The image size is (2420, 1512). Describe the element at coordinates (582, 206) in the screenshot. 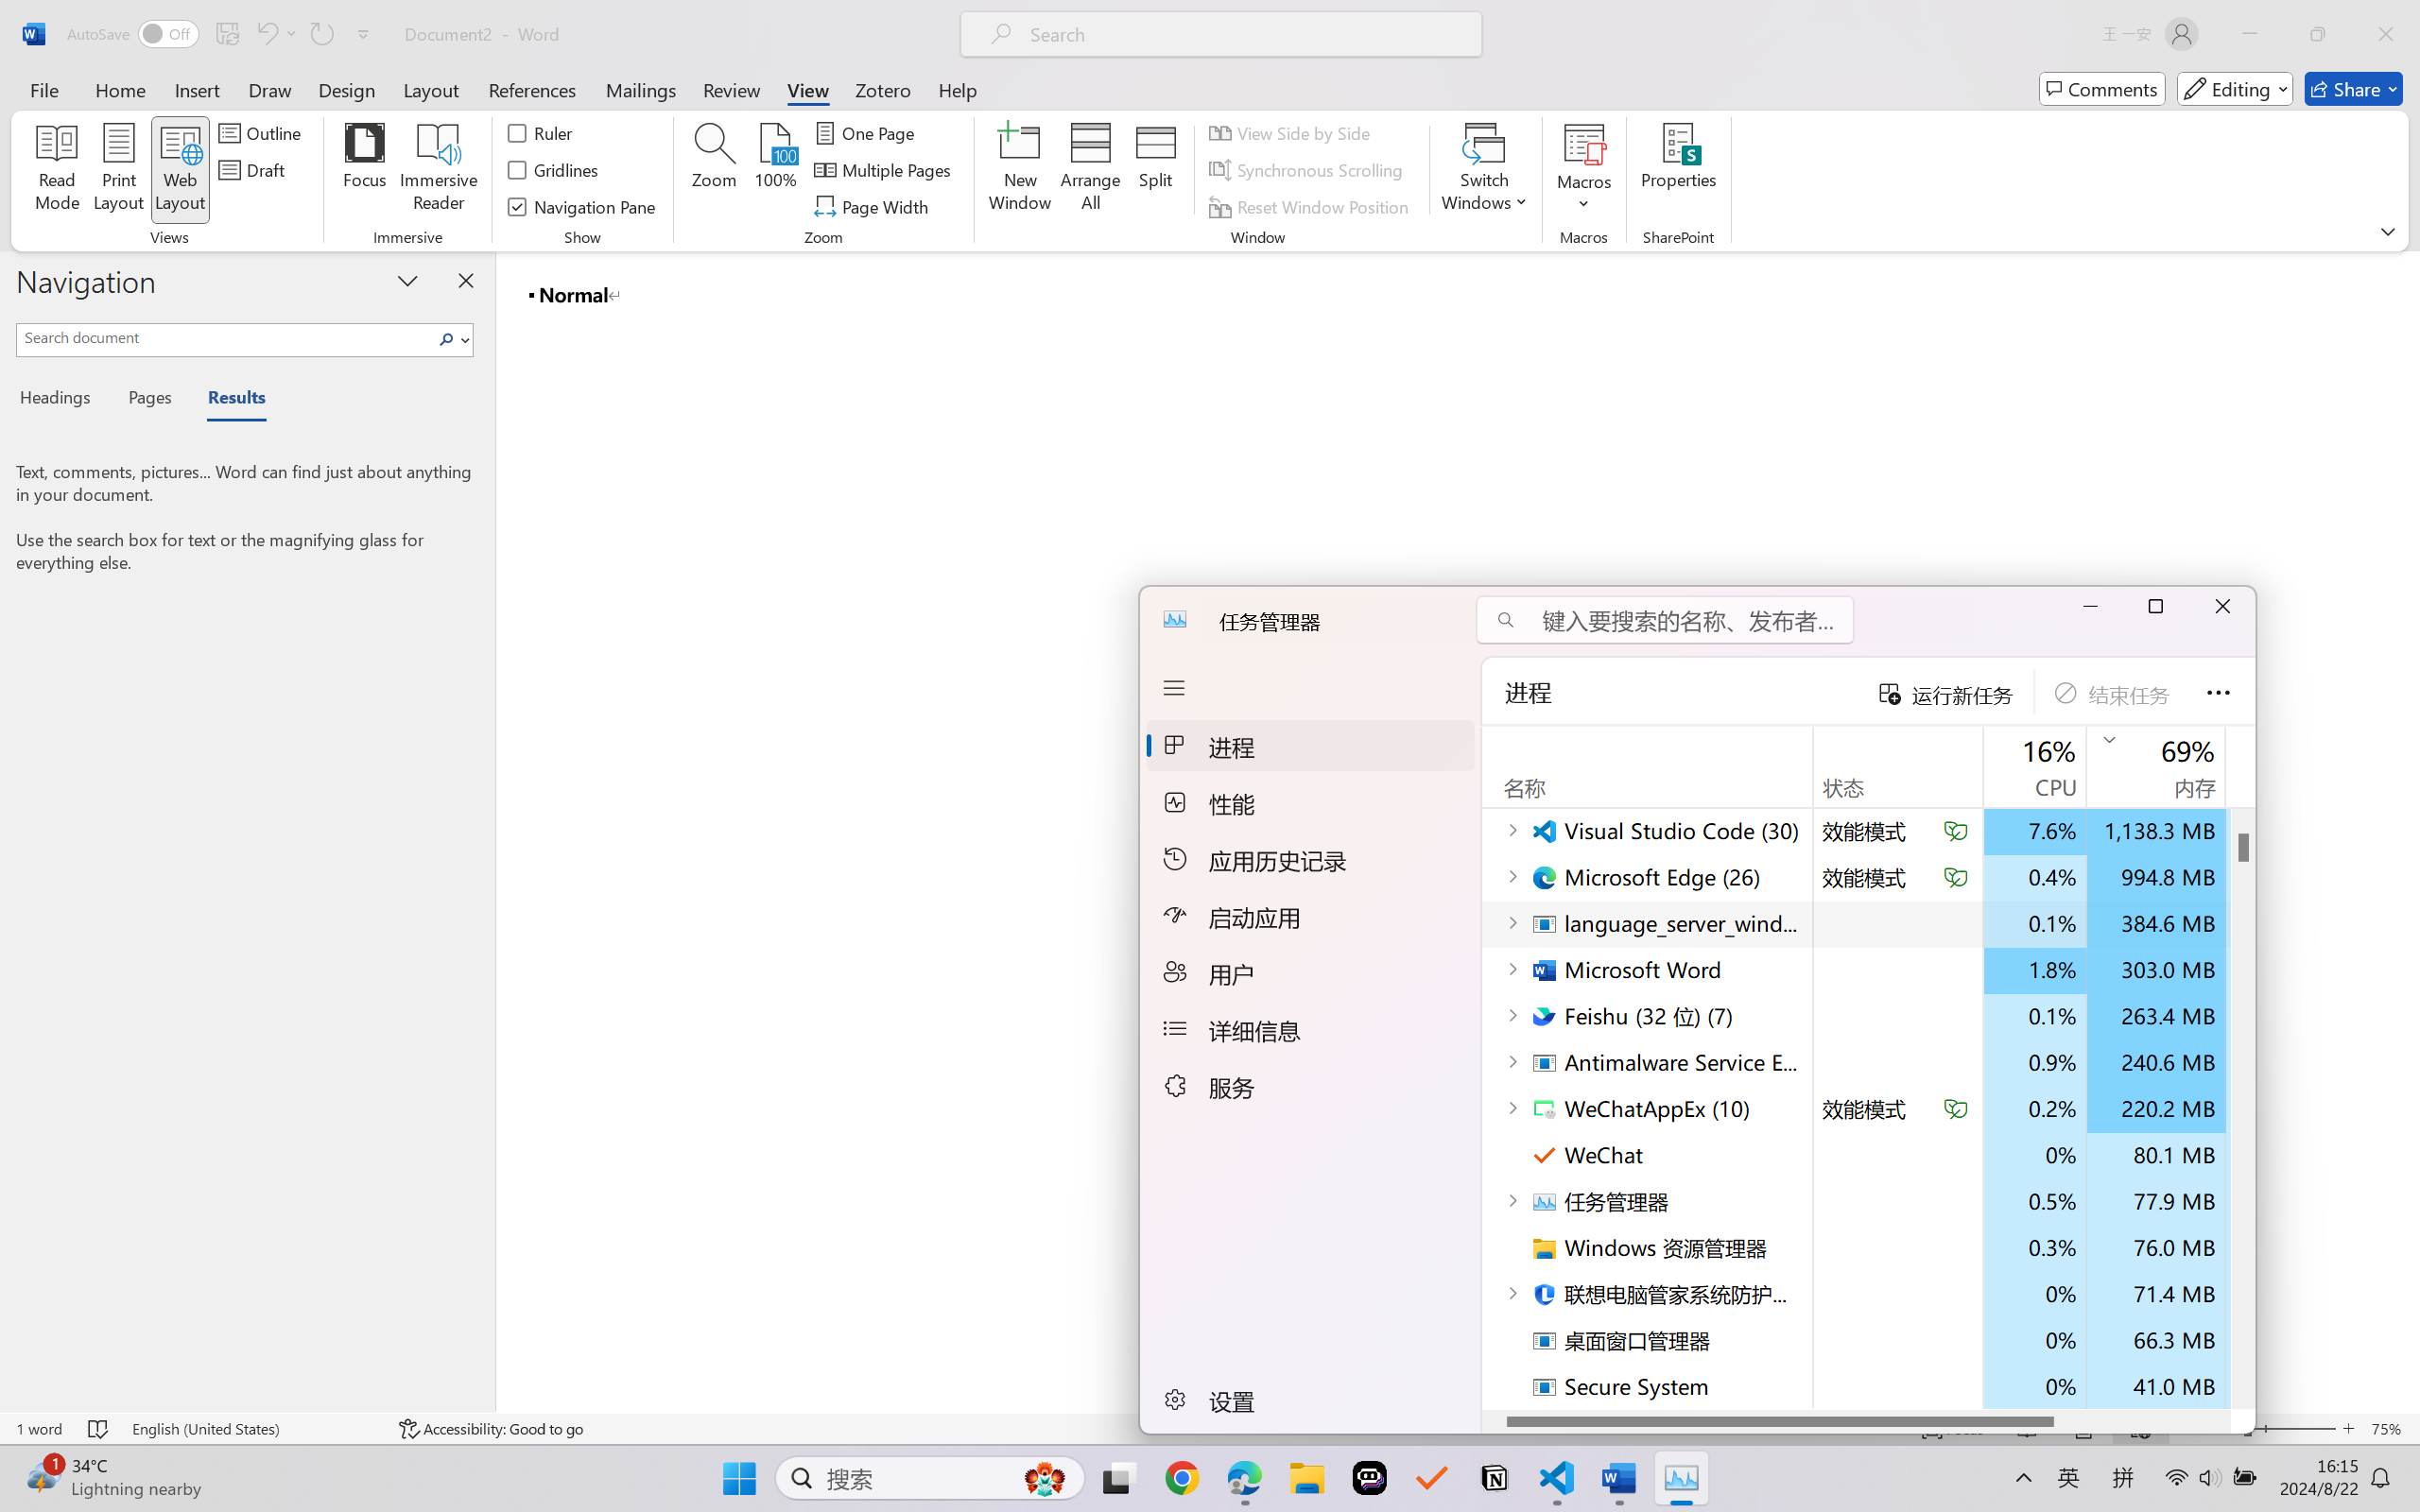

I see `Navigation Pane` at that location.